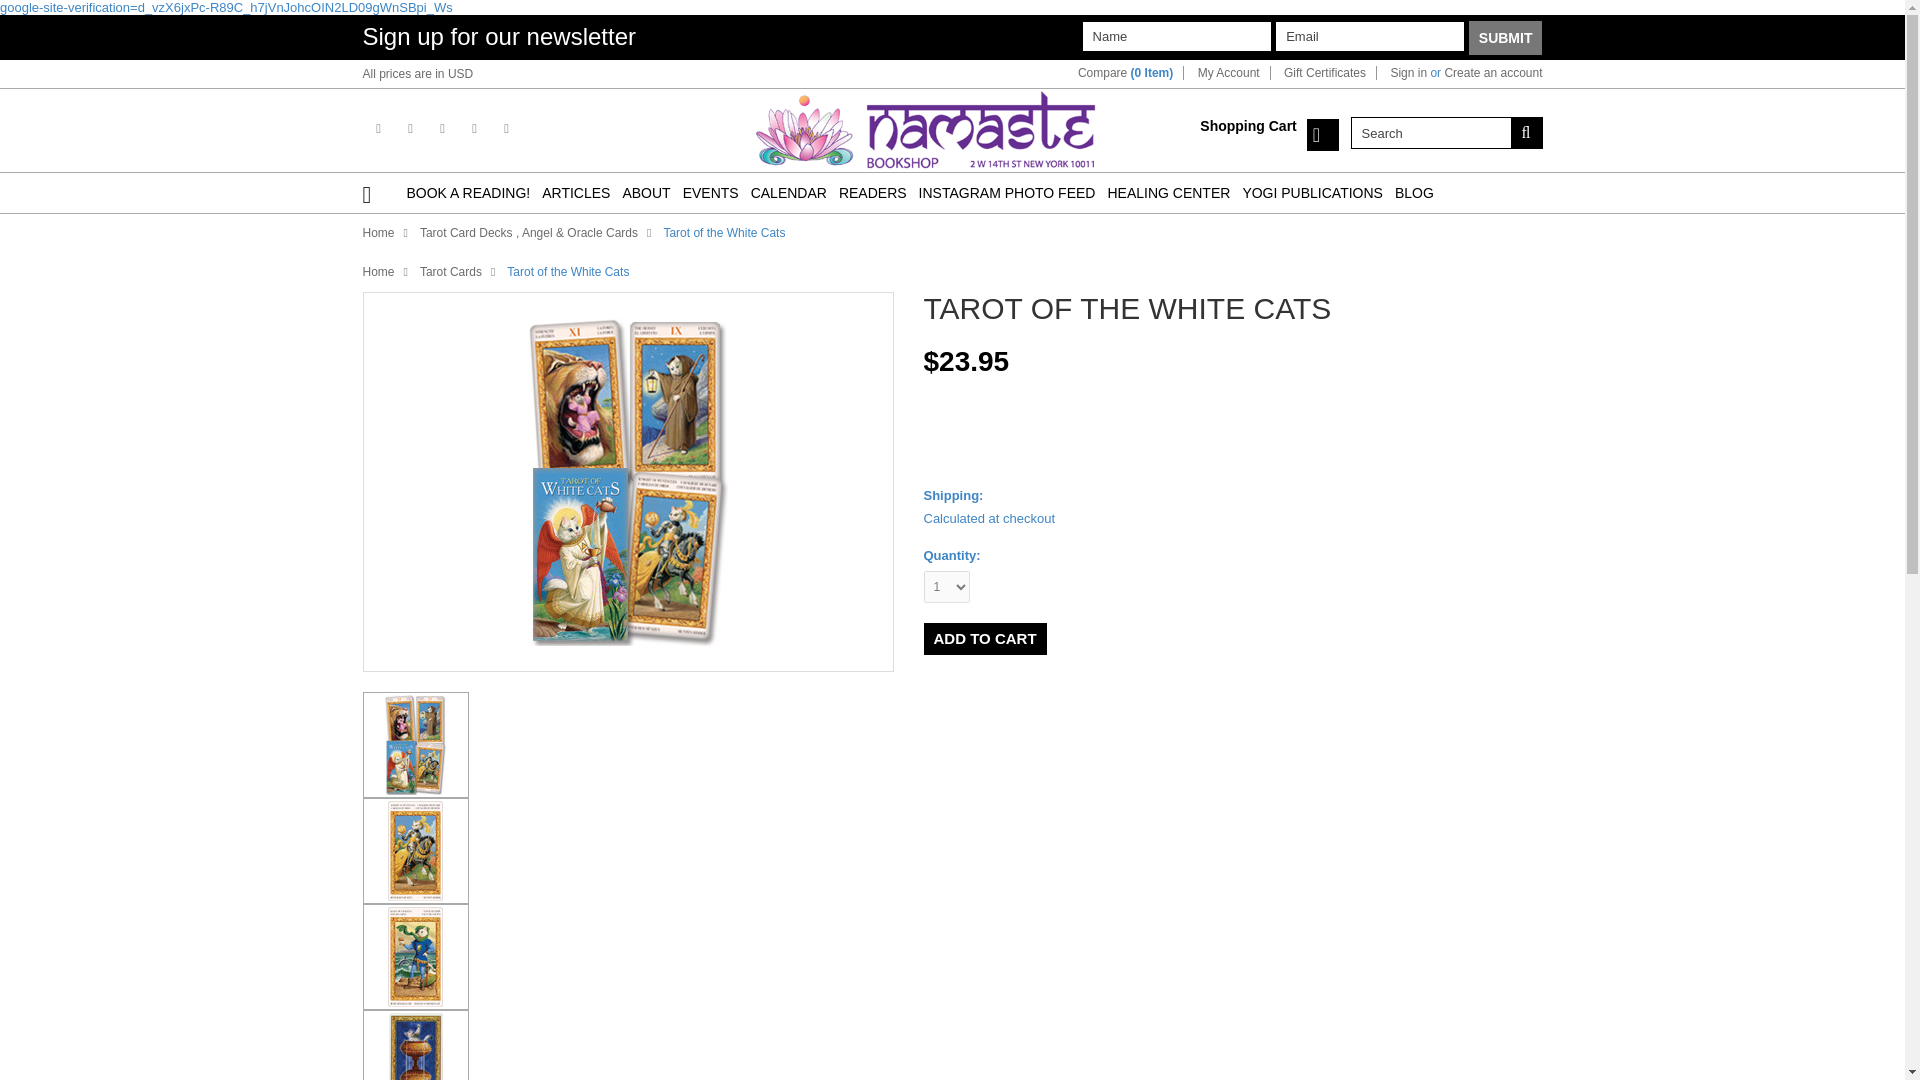  Describe the element at coordinates (984, 638) in the screenshot. I see `Add To Cart` at that location.